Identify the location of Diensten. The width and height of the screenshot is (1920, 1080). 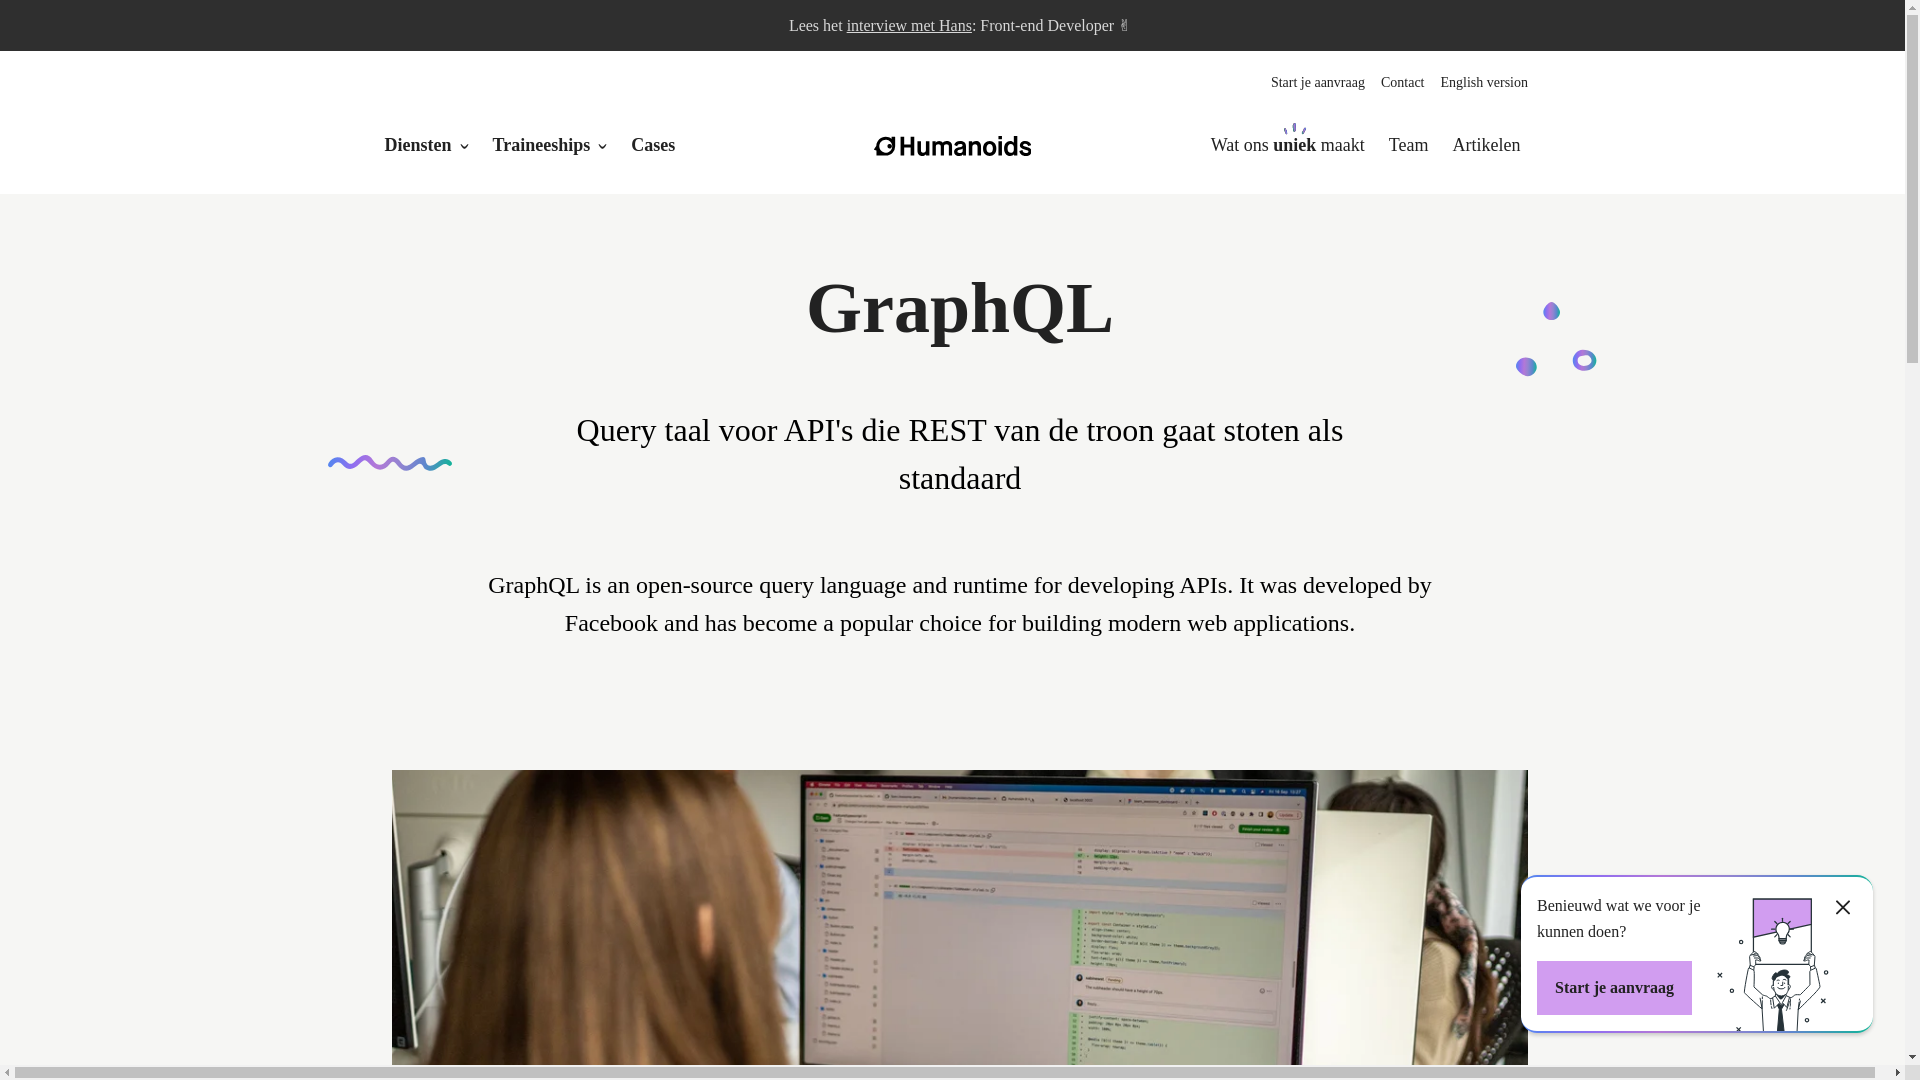
(418, 145).